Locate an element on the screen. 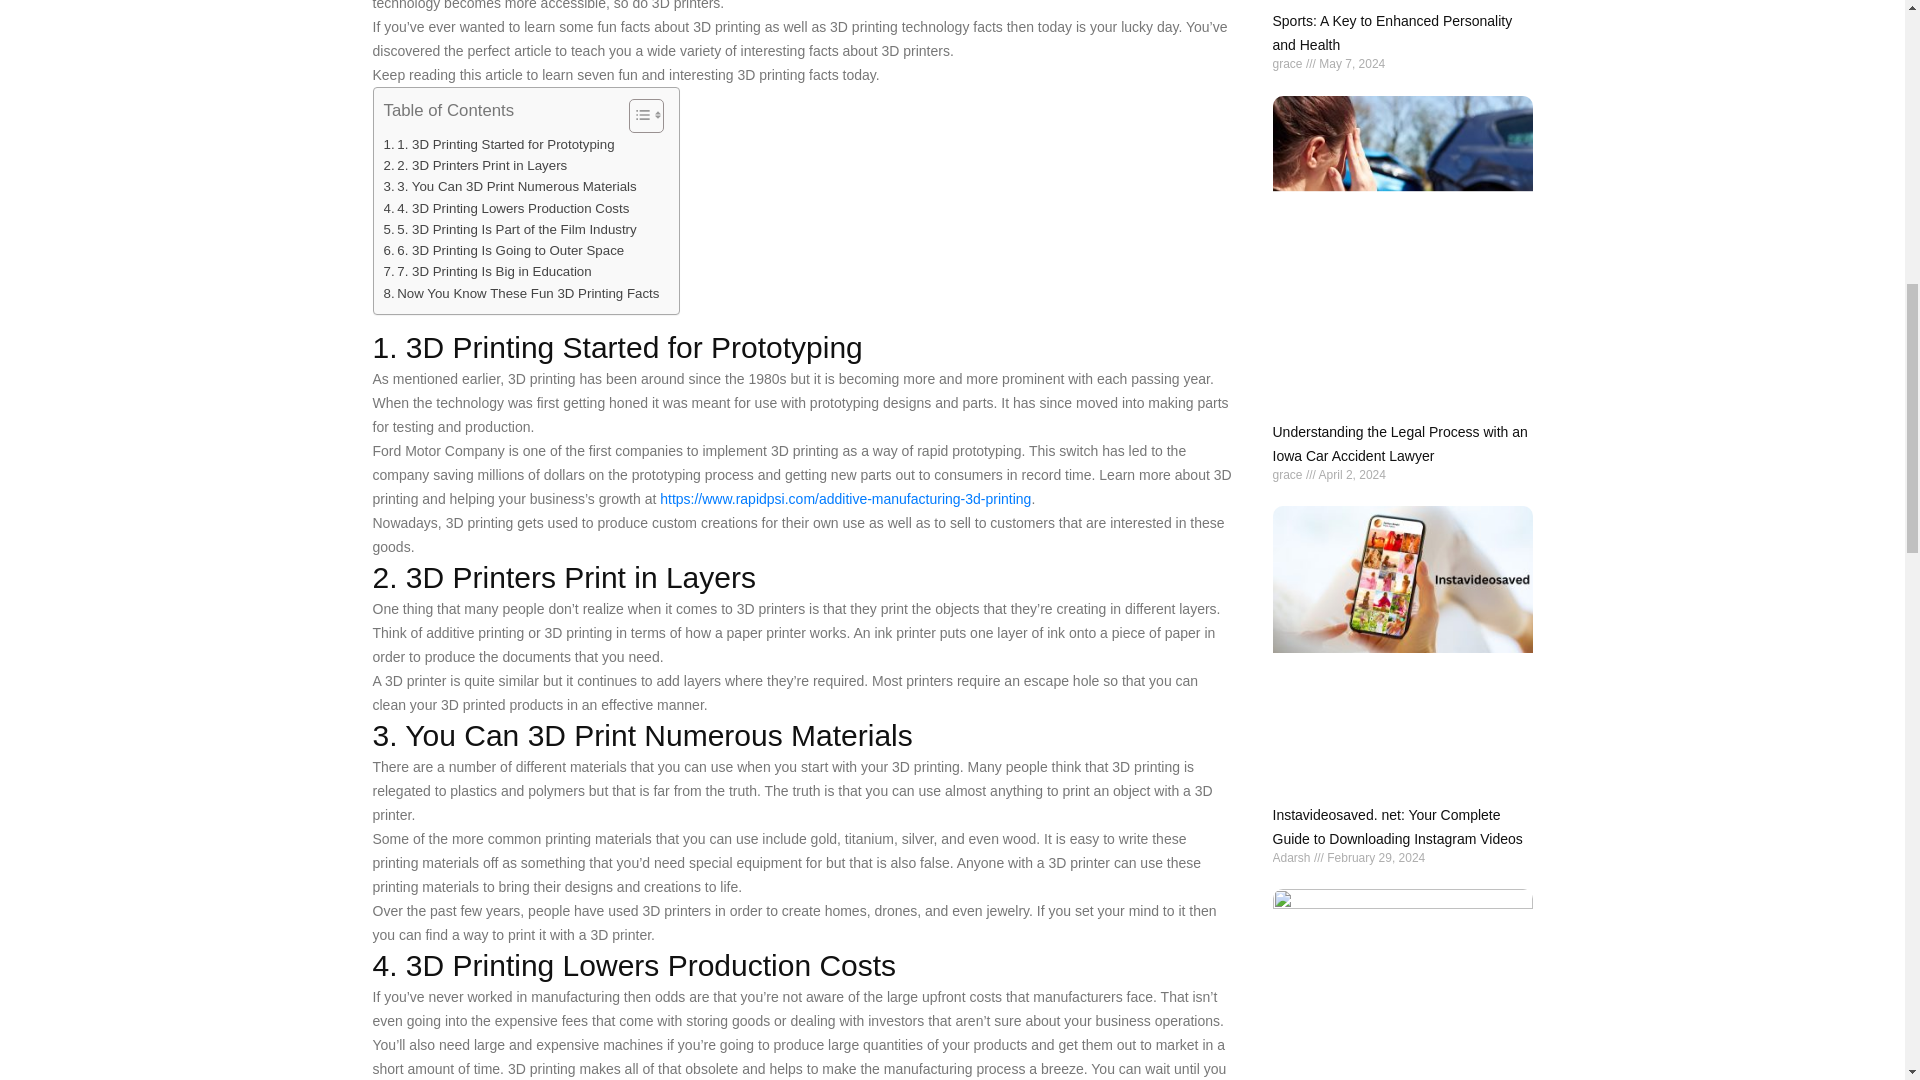 Image resolution: width=1920 pixels, height=1080 pixels. 3. You Can 3D Print Numerous Materials is located at coordinates (510, 186).